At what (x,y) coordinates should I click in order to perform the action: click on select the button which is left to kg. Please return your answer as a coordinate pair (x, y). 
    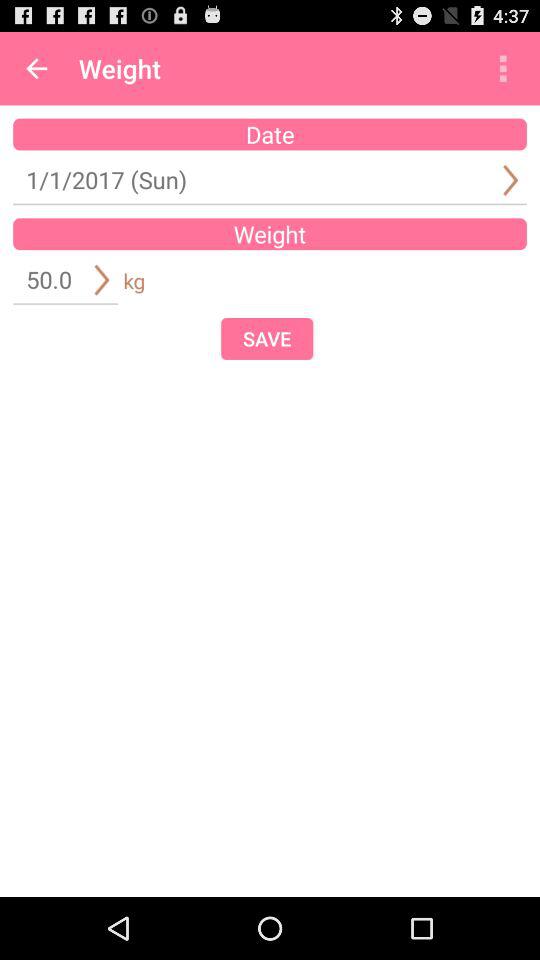
    Looking at the image, I should click on (101, 279).